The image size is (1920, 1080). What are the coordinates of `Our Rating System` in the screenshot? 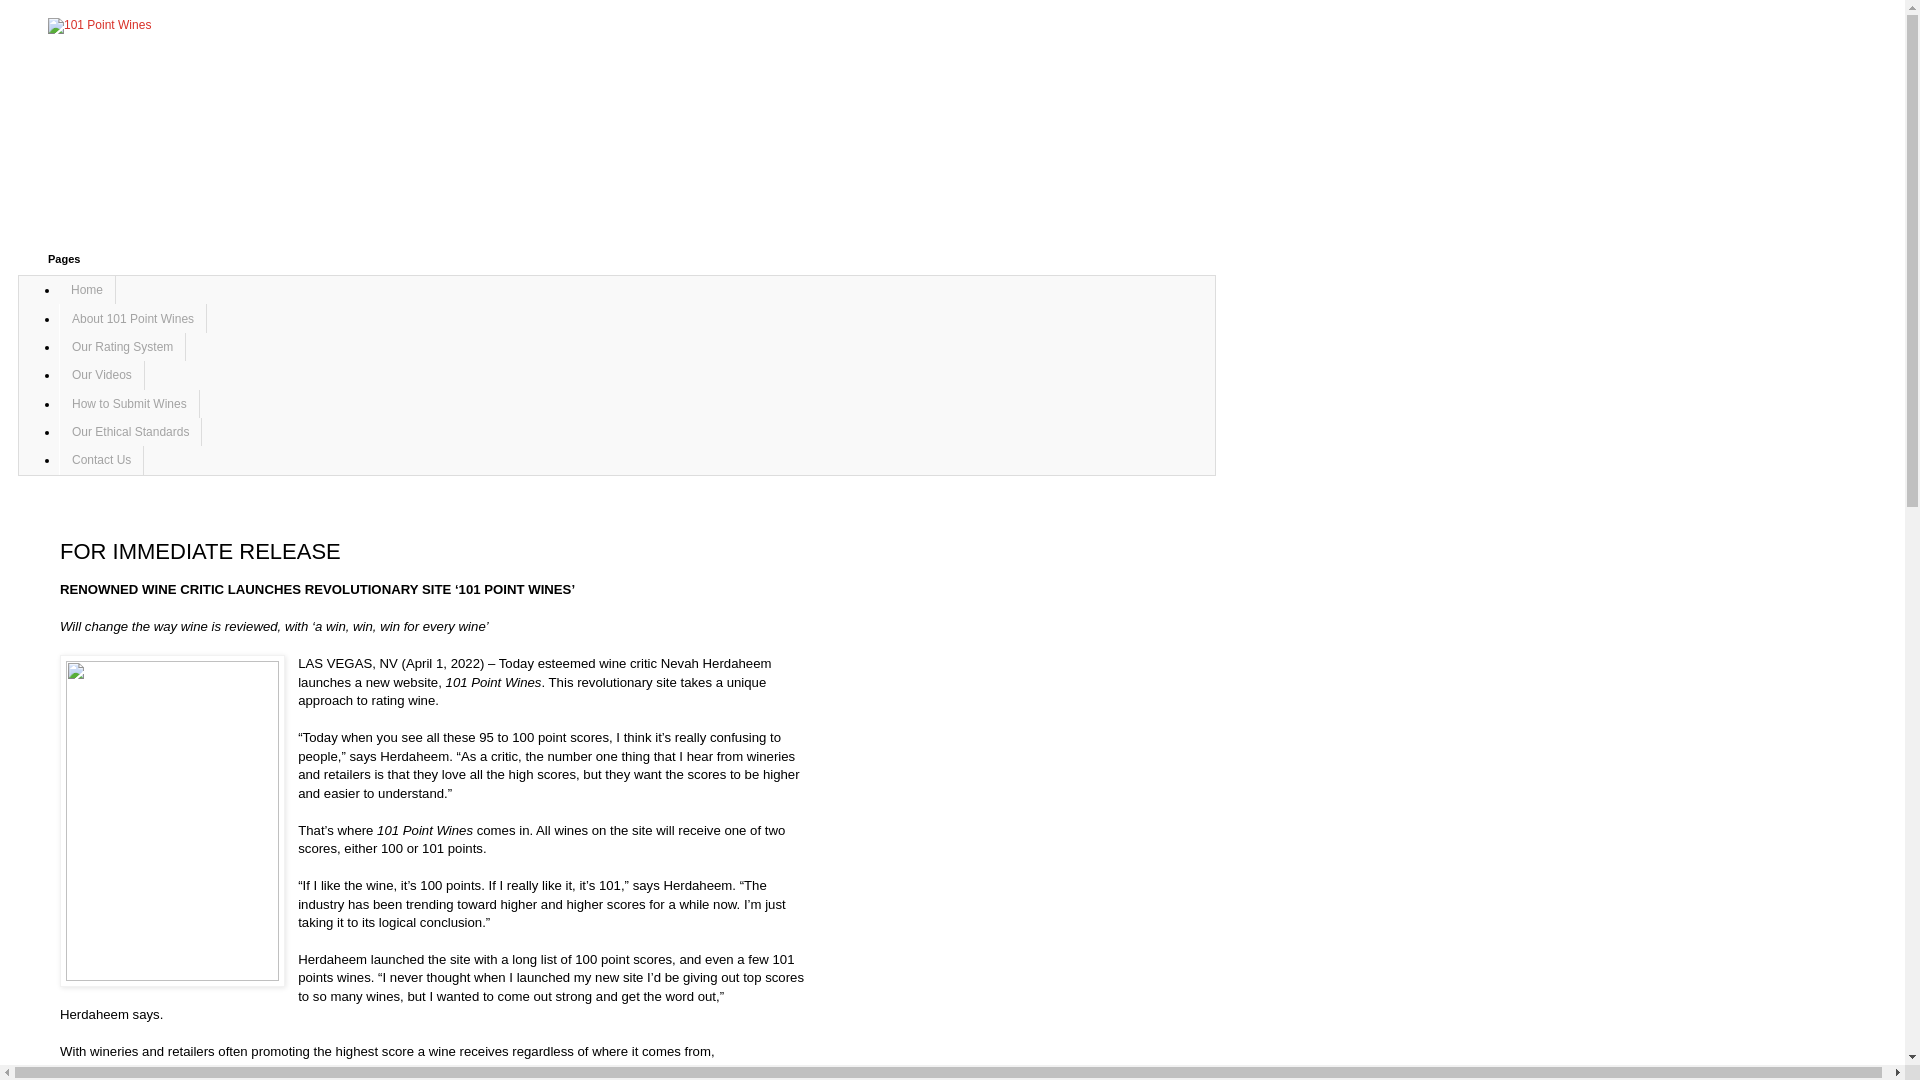 It's located at (122, 347).